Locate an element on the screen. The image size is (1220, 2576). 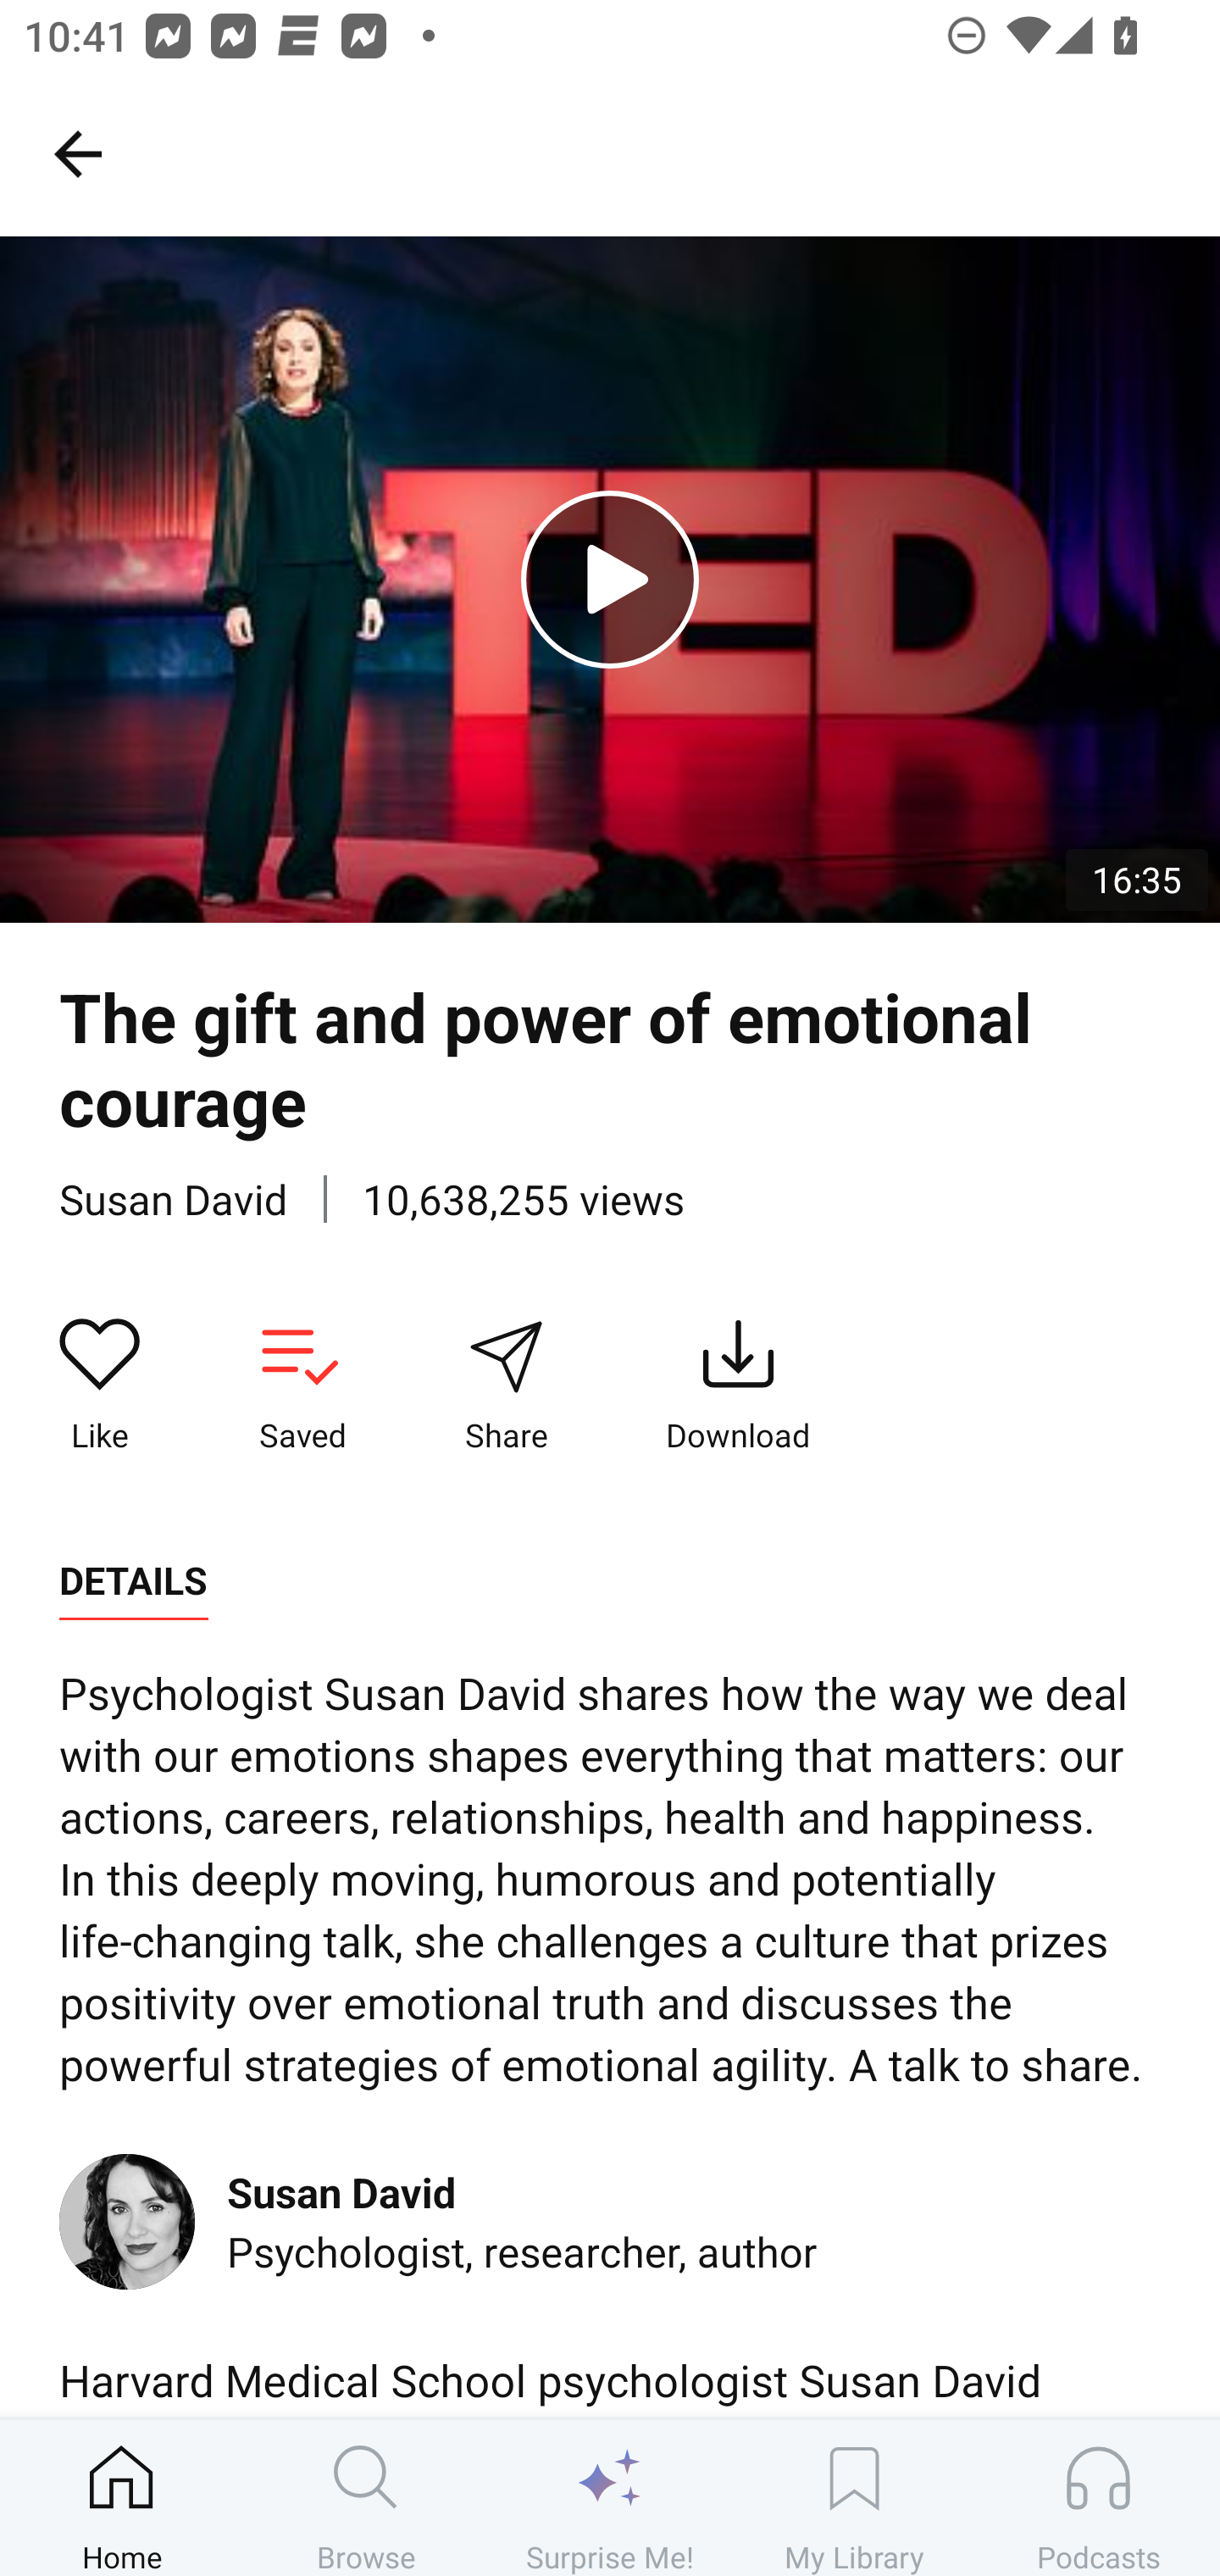
My Library is located at coordinates (854, 2497).